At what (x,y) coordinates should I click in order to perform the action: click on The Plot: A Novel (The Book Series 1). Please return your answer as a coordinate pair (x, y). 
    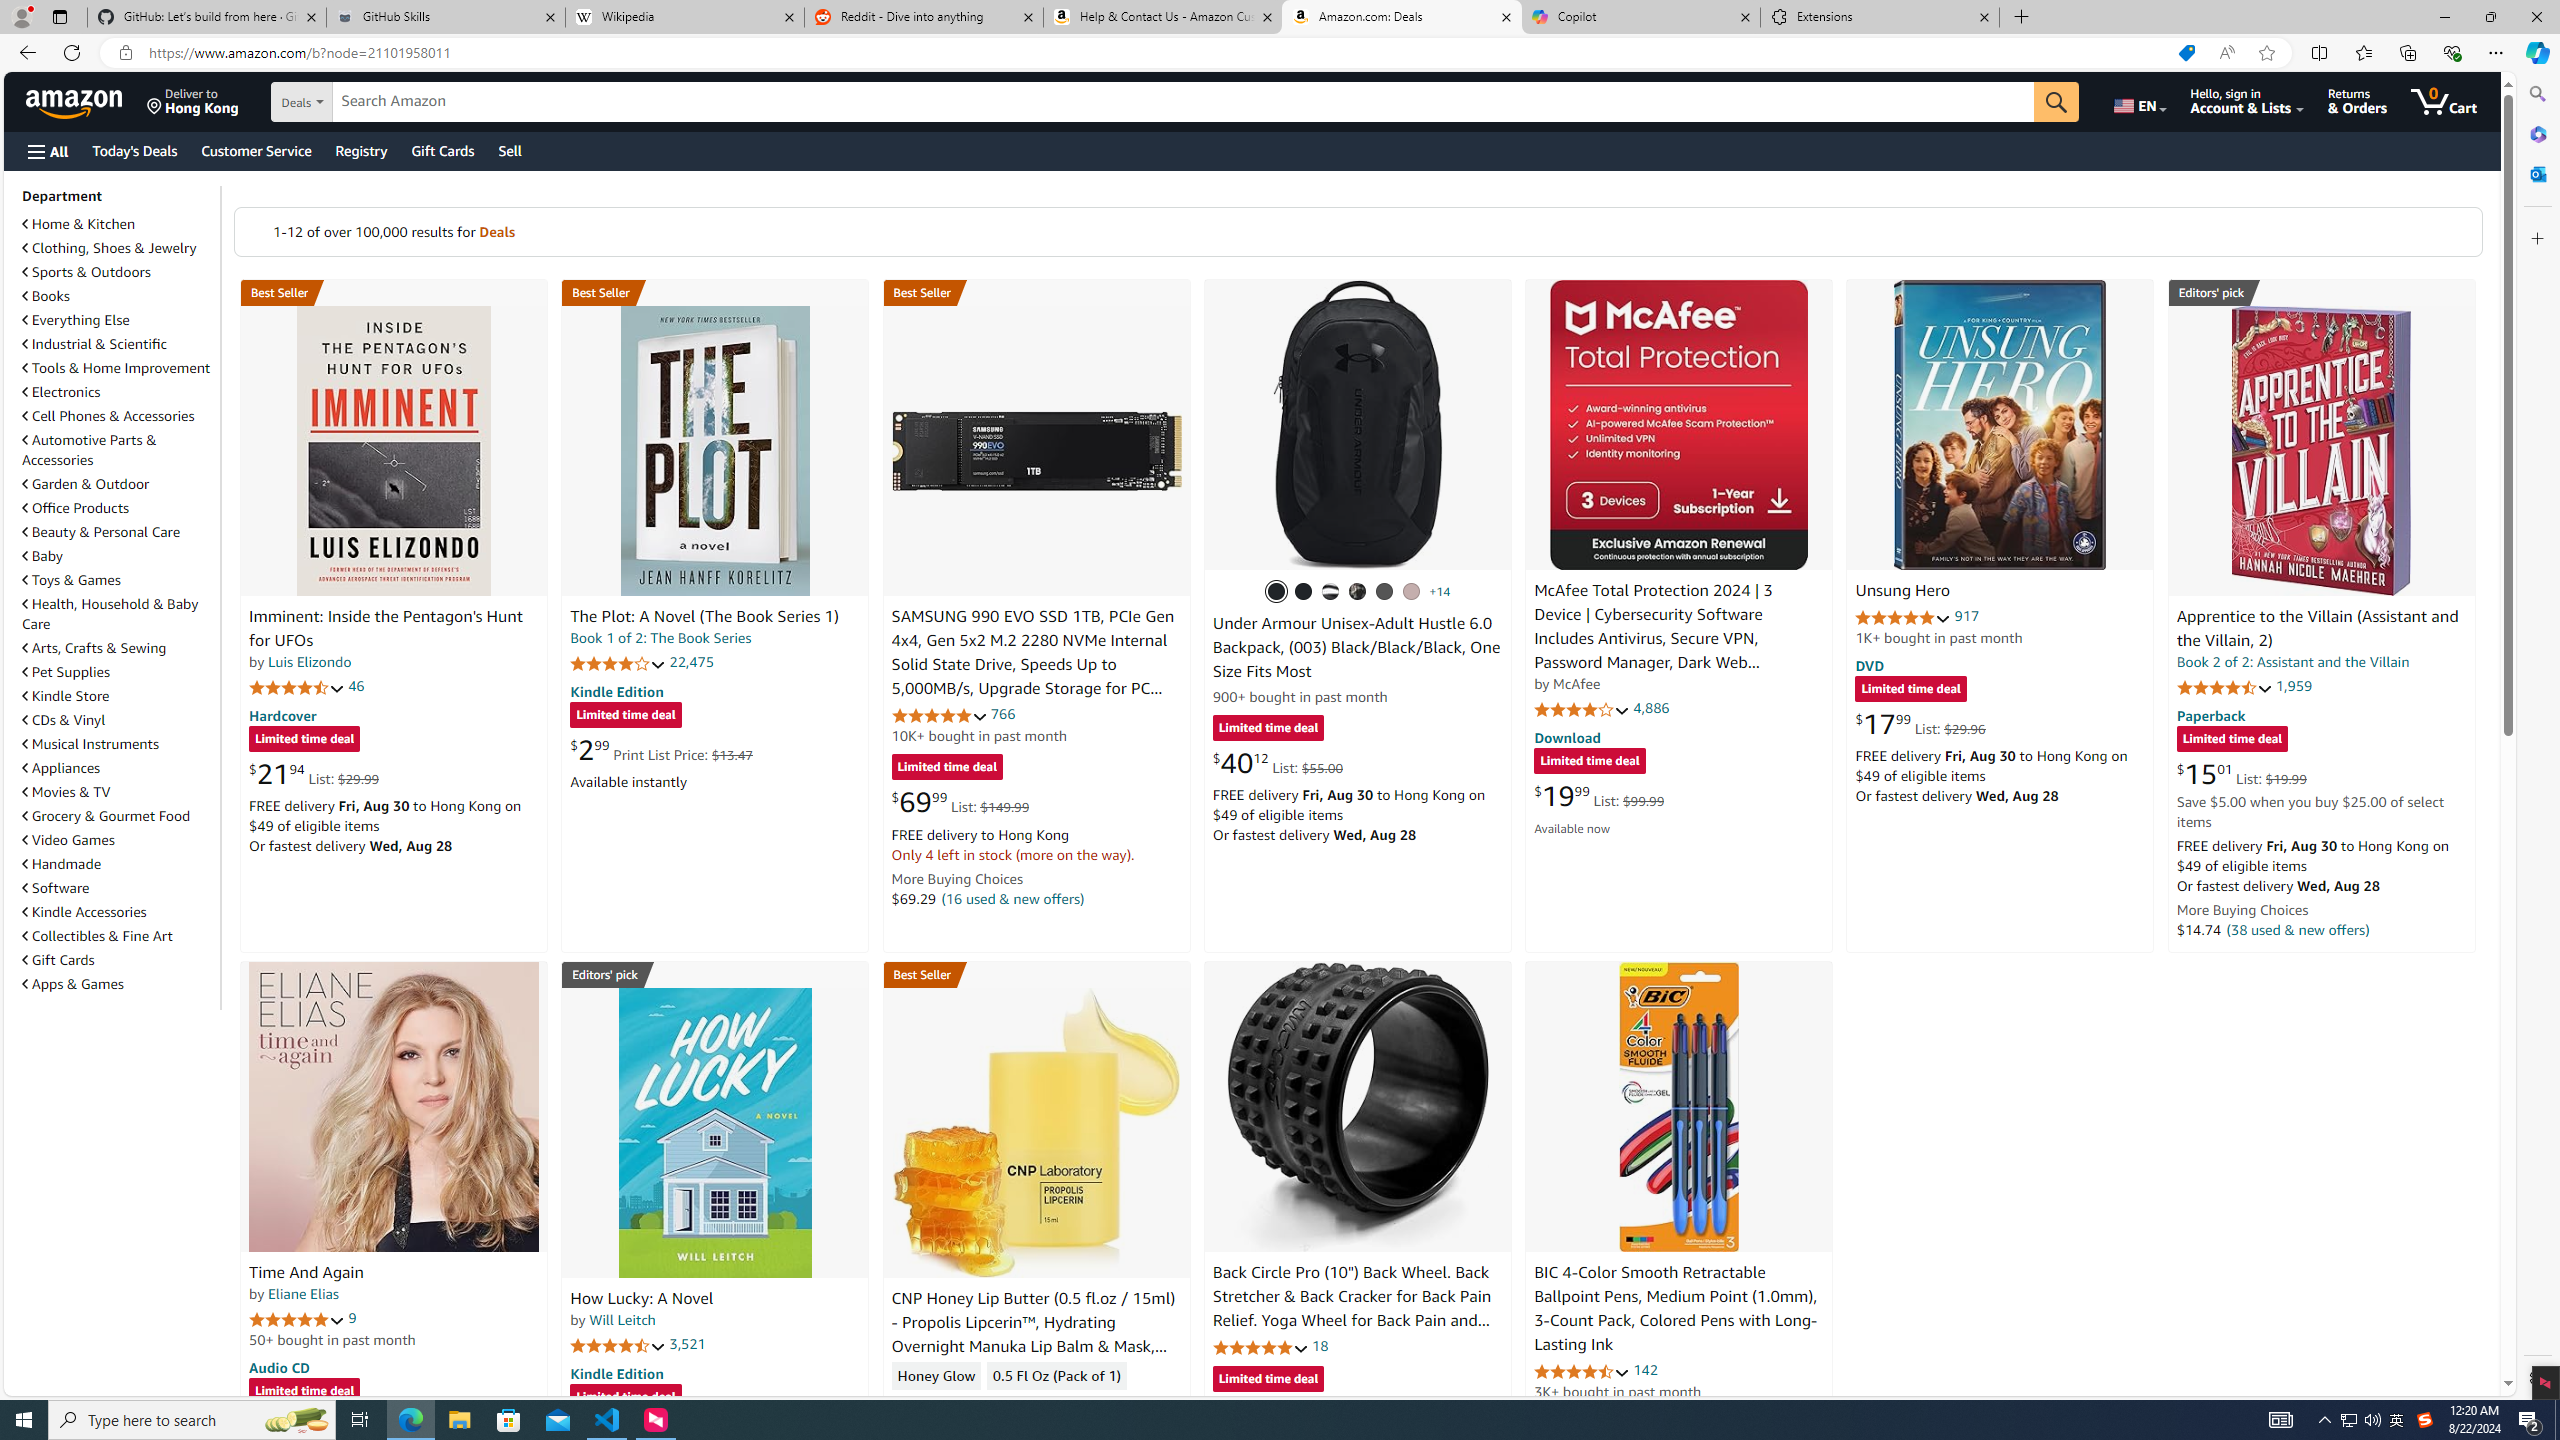
    Looking at the image, I should click on (704, 617).